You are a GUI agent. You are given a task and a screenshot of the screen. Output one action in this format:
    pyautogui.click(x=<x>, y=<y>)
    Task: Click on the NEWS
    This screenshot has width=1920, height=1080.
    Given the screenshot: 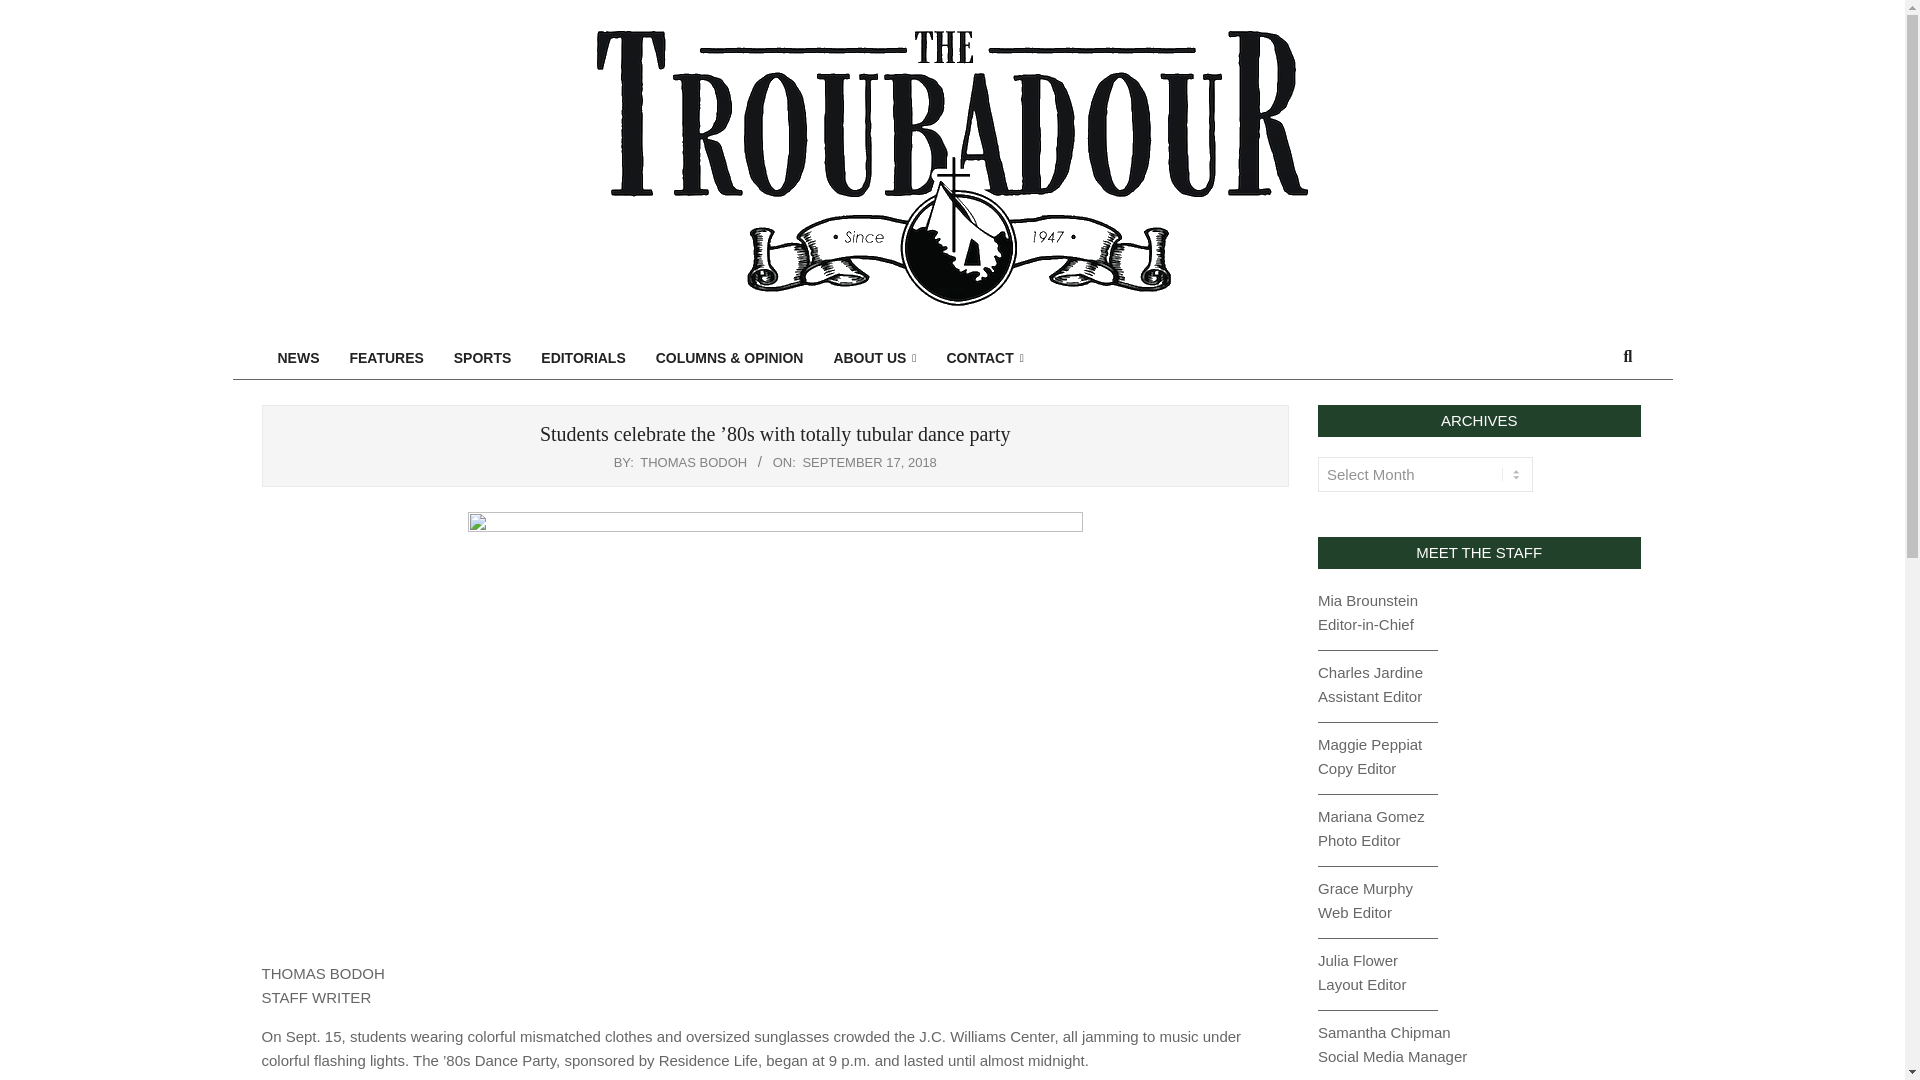 What is the action you would take?
    pyautogui.click(x=298, y=358)
    